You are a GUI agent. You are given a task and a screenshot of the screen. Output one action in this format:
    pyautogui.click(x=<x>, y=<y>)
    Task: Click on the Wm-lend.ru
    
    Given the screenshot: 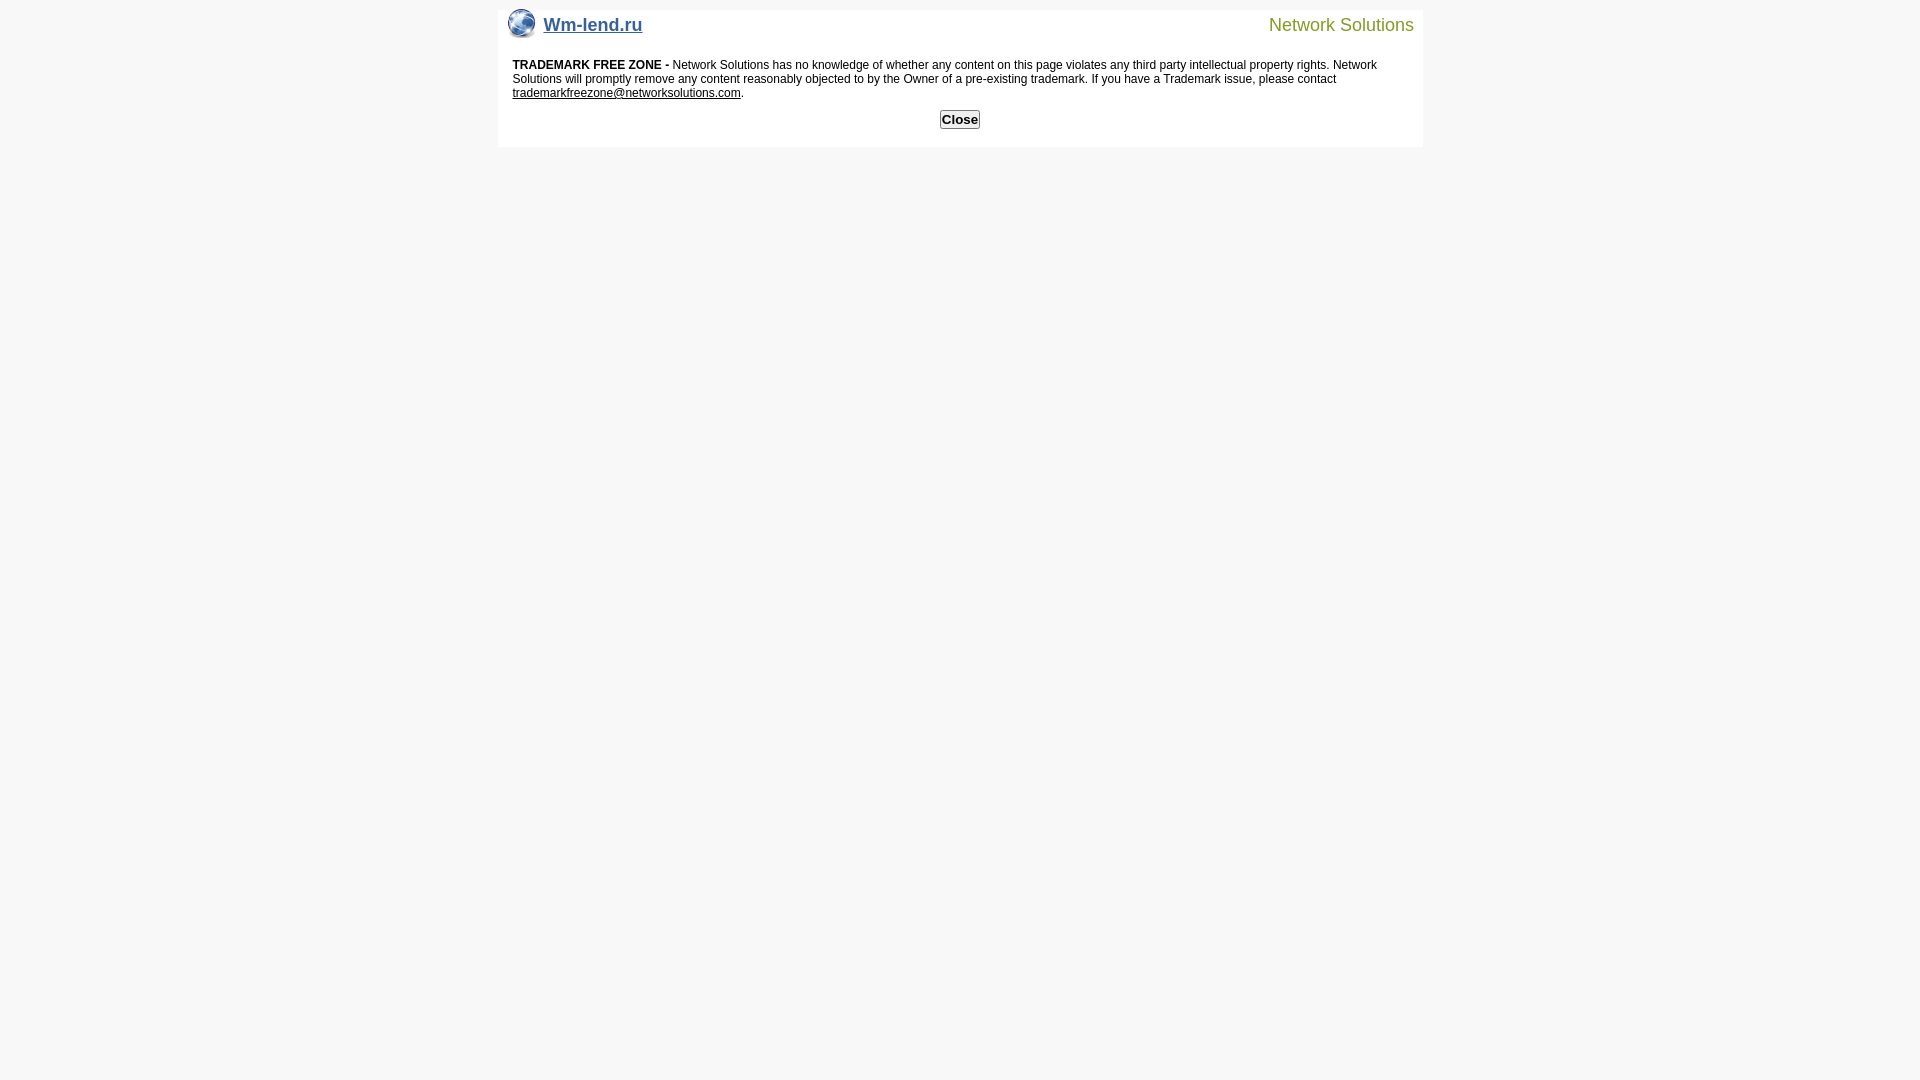 What is the action you would take?
    pyautogui.click(x=576, y=30)
    